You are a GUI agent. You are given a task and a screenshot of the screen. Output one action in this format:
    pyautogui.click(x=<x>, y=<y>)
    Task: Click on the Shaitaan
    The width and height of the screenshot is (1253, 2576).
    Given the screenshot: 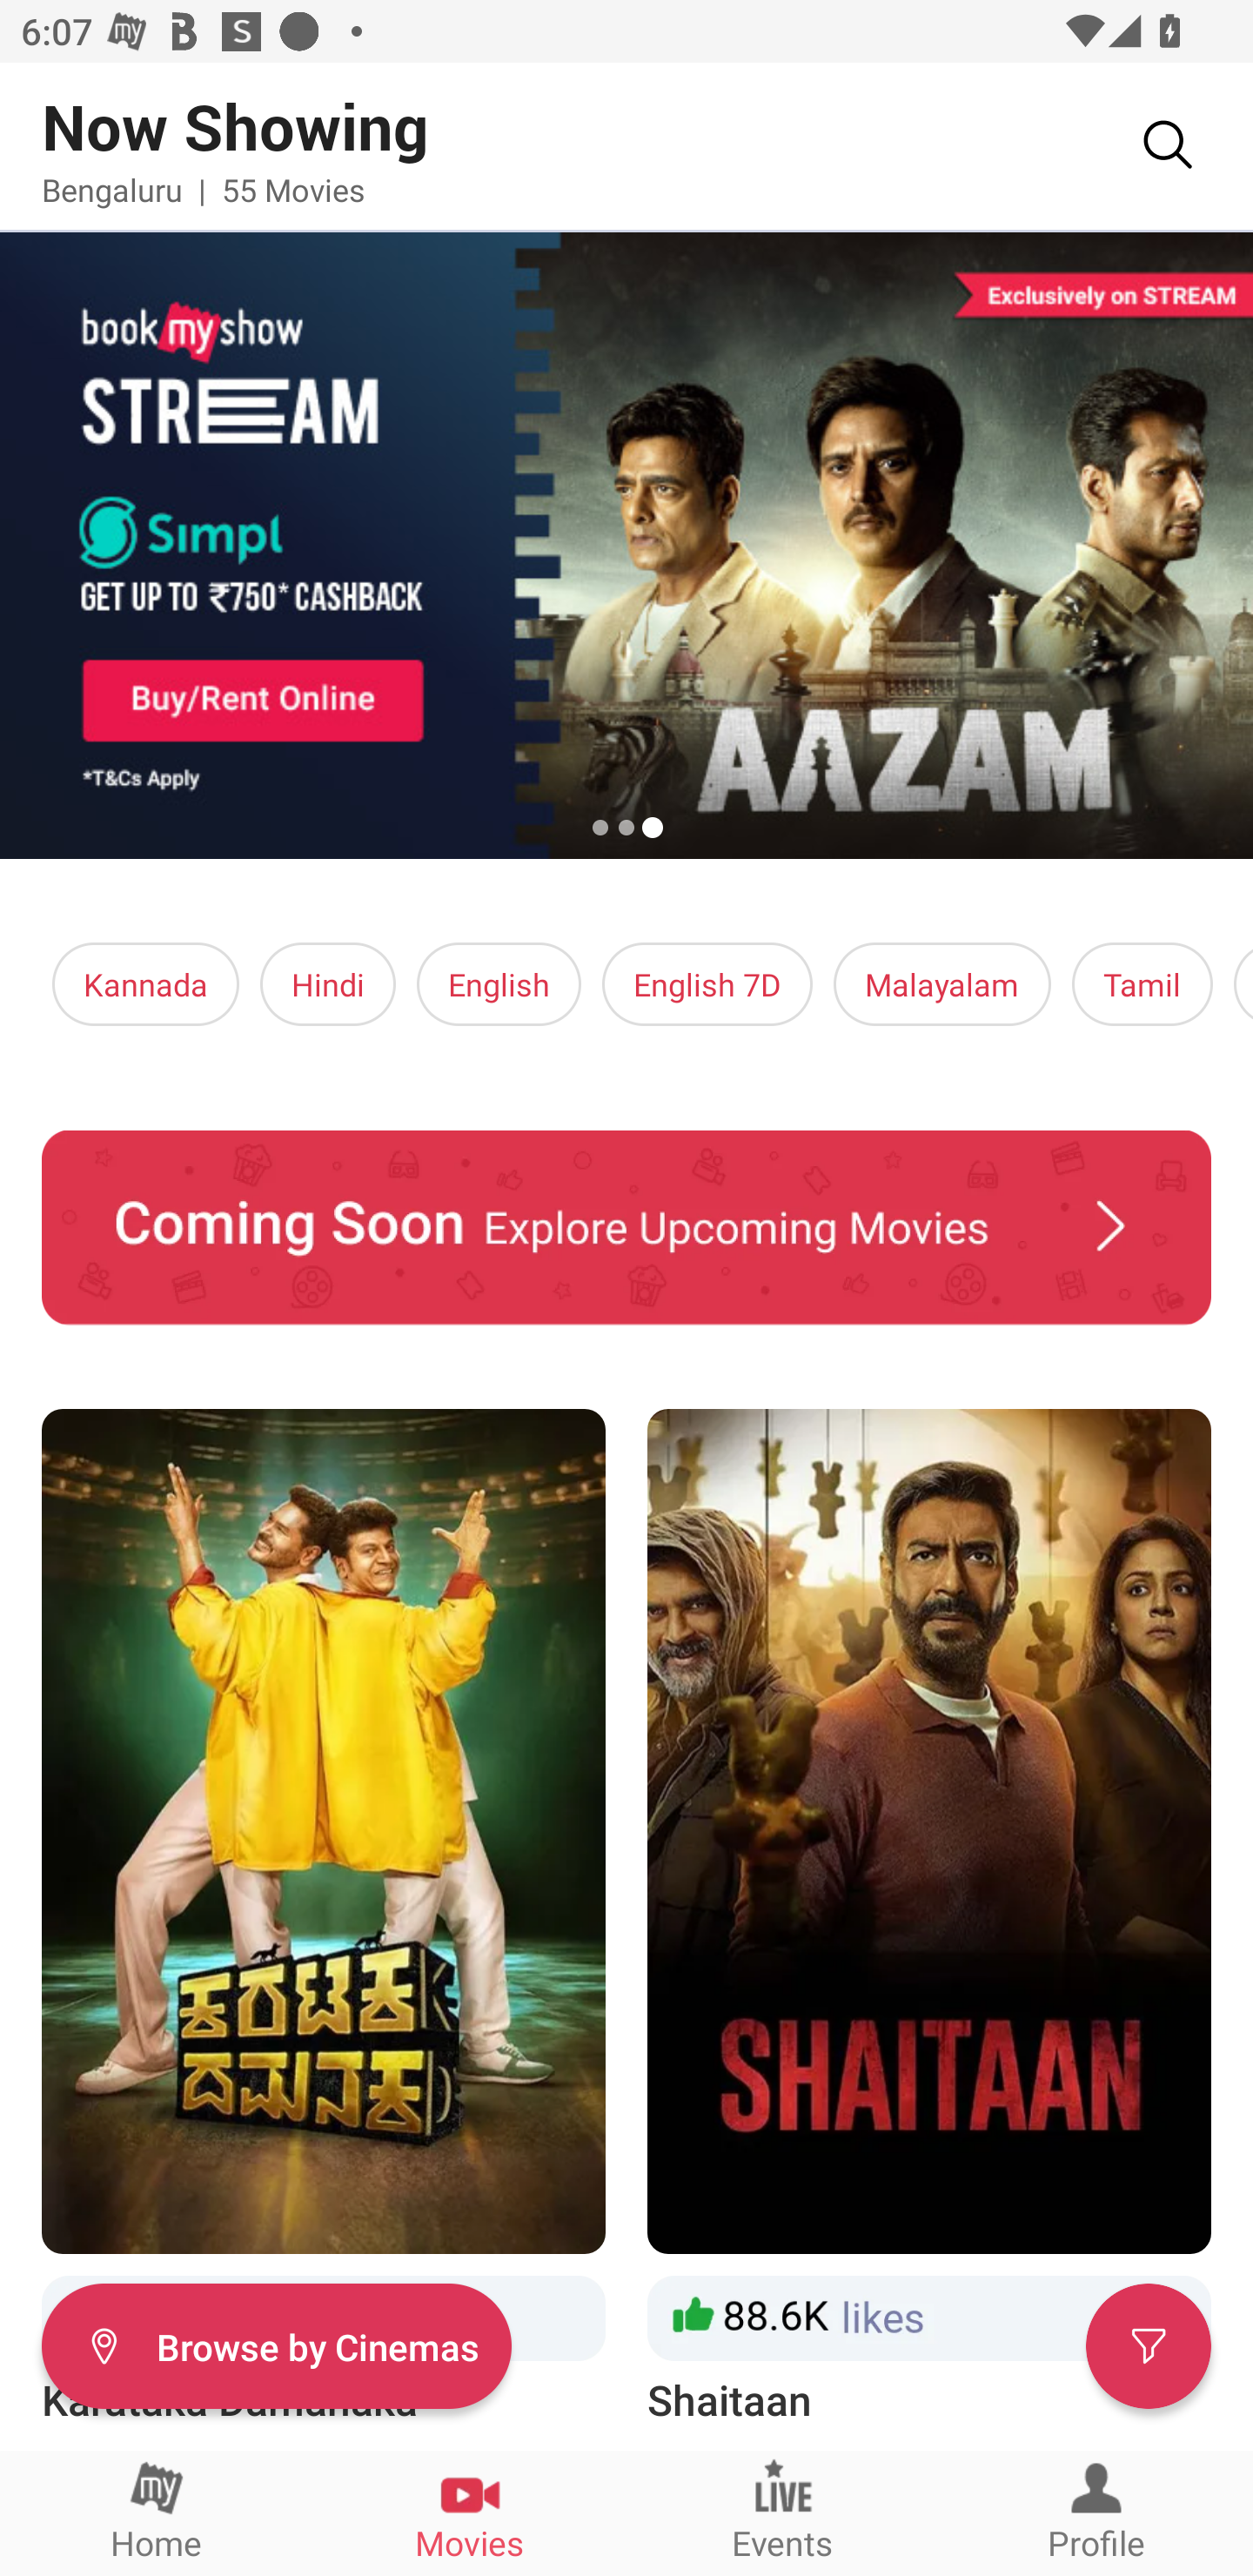 What is the action you would take?
    pyautogui.click(x=929, y=1919)
    